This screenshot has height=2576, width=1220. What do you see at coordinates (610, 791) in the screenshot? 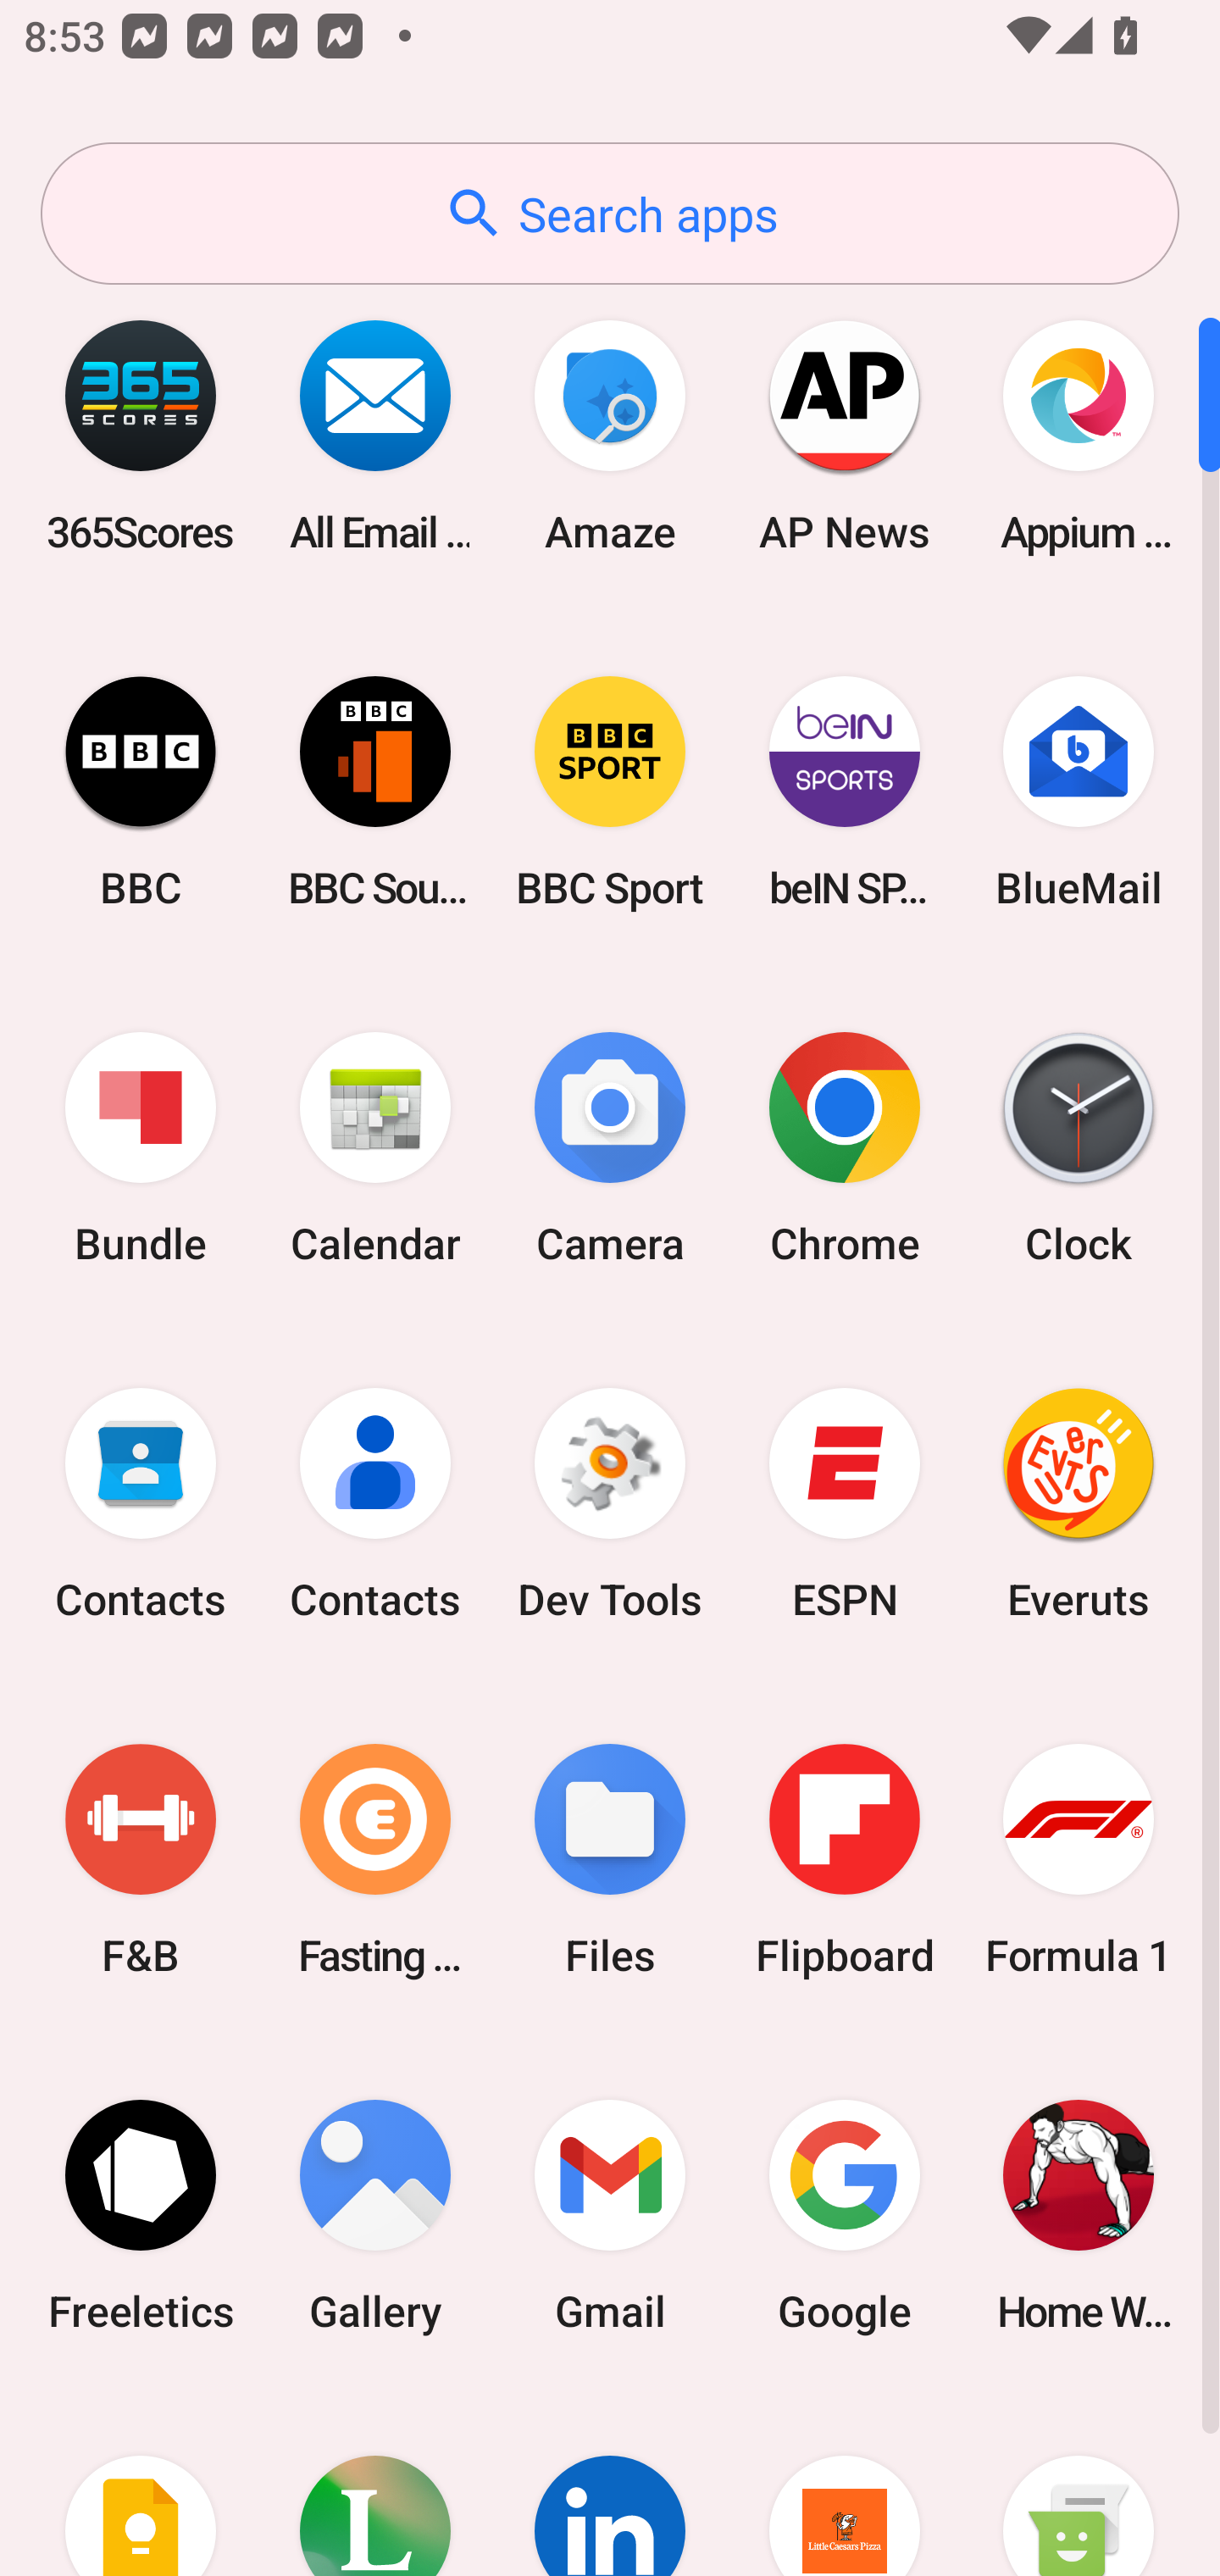
I see `BBC Sport` at bounding box center [610, 791].